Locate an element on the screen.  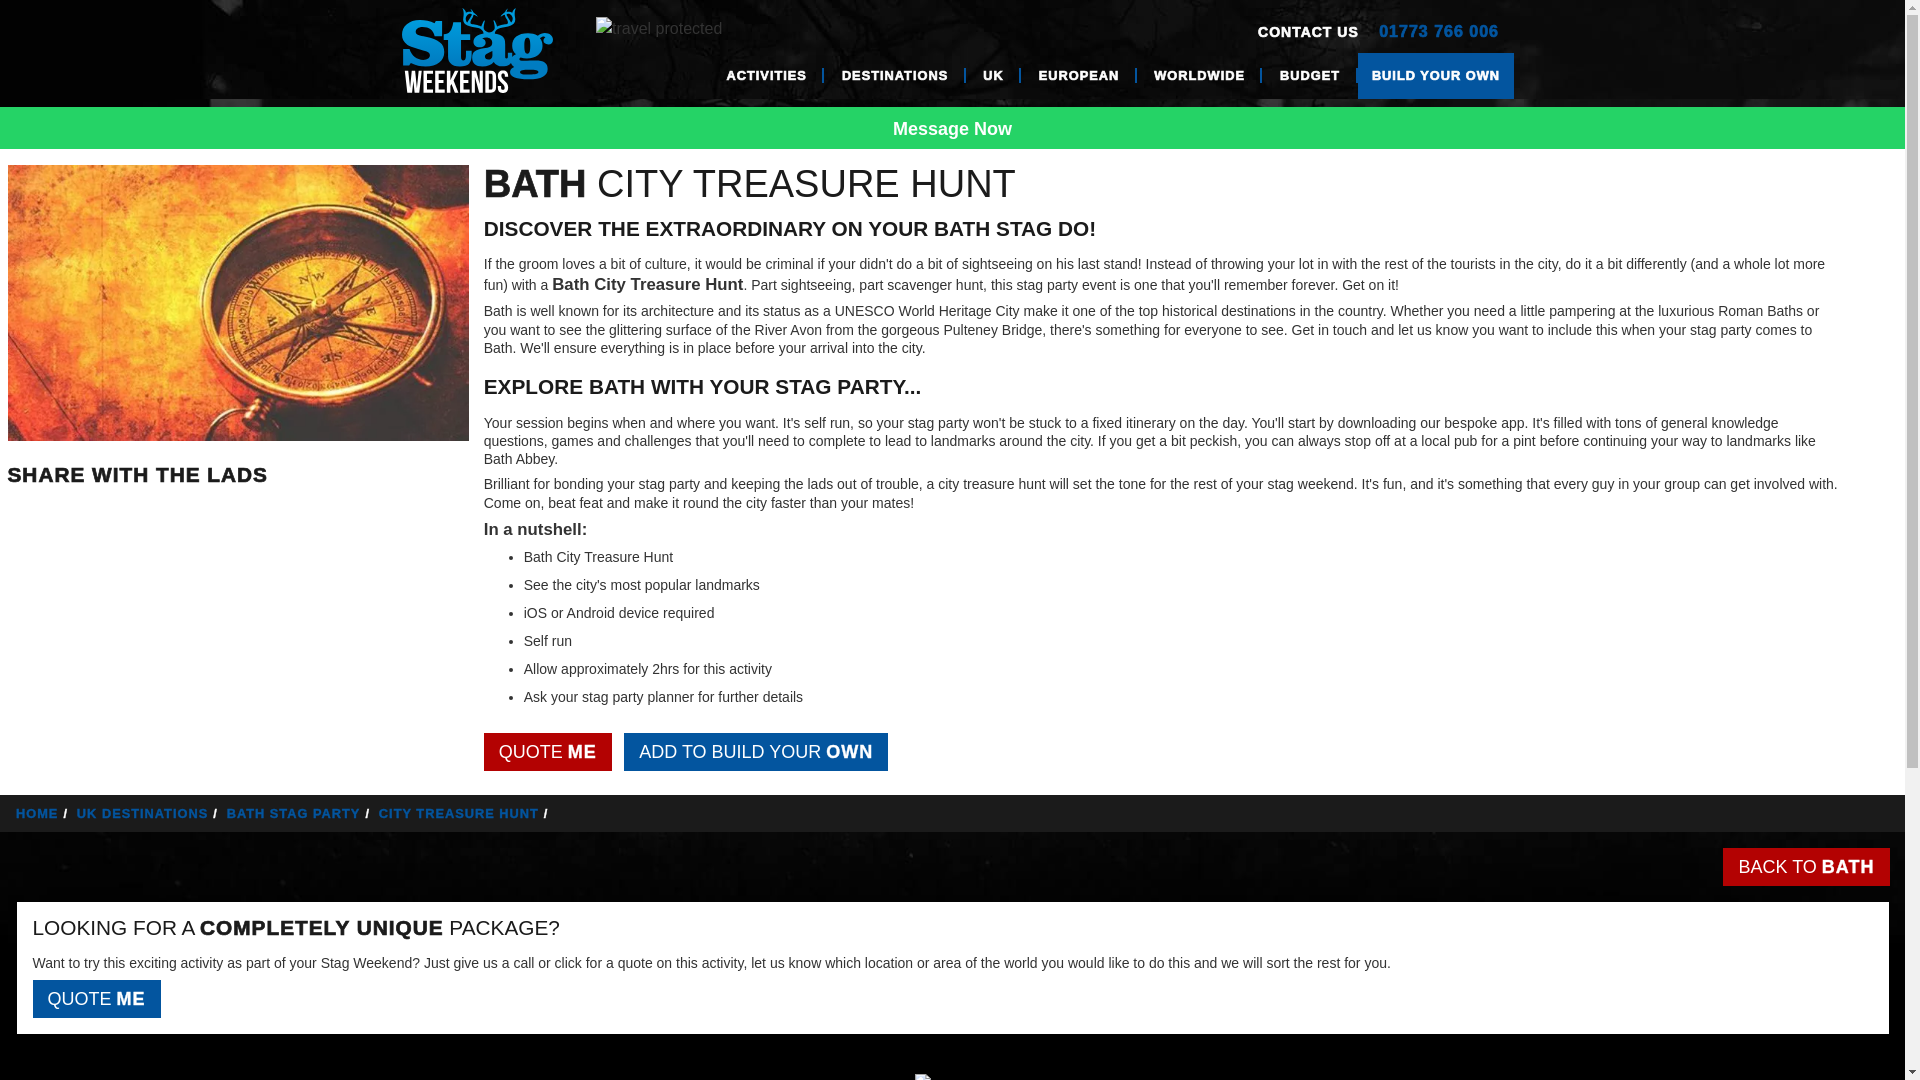
CITY TREASURE HUNT is located at coordinates (466, 812).